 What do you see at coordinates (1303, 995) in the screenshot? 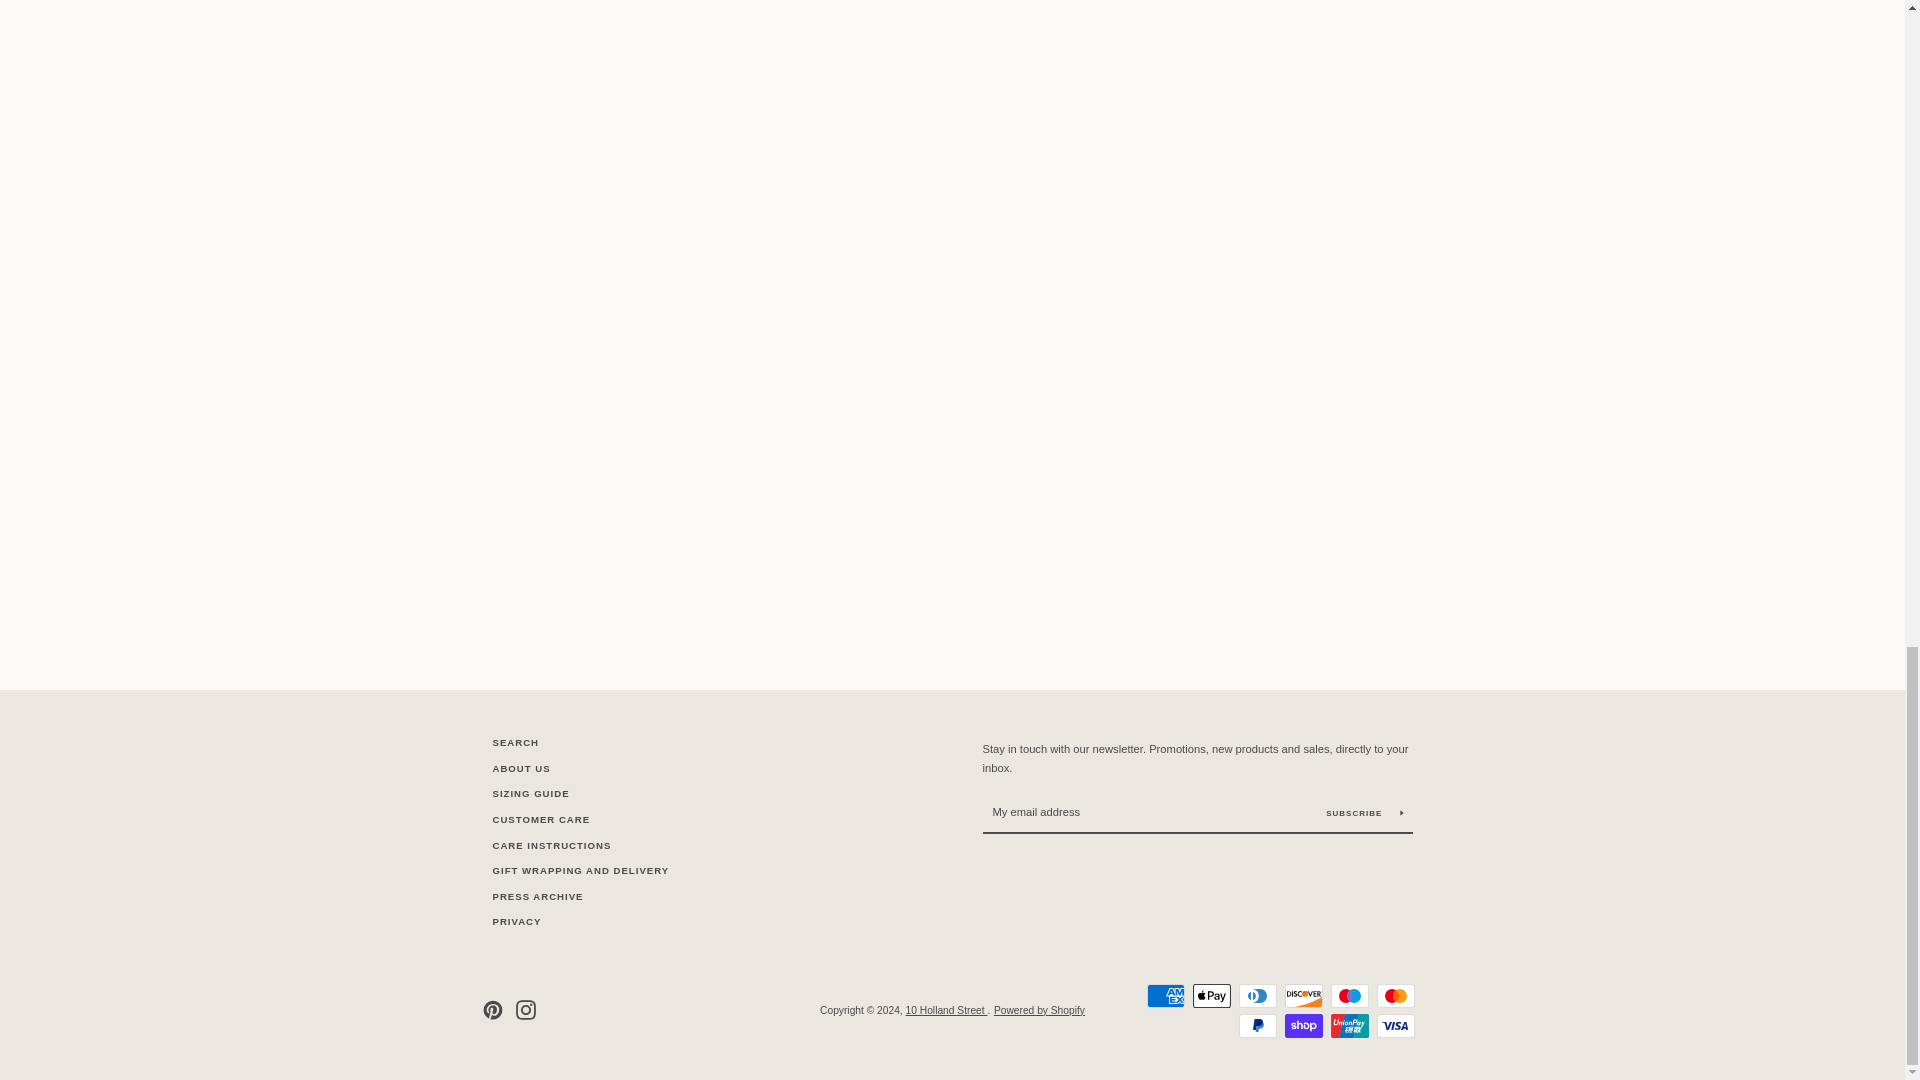
I see `Discover` at bounding box center [1303, 995].